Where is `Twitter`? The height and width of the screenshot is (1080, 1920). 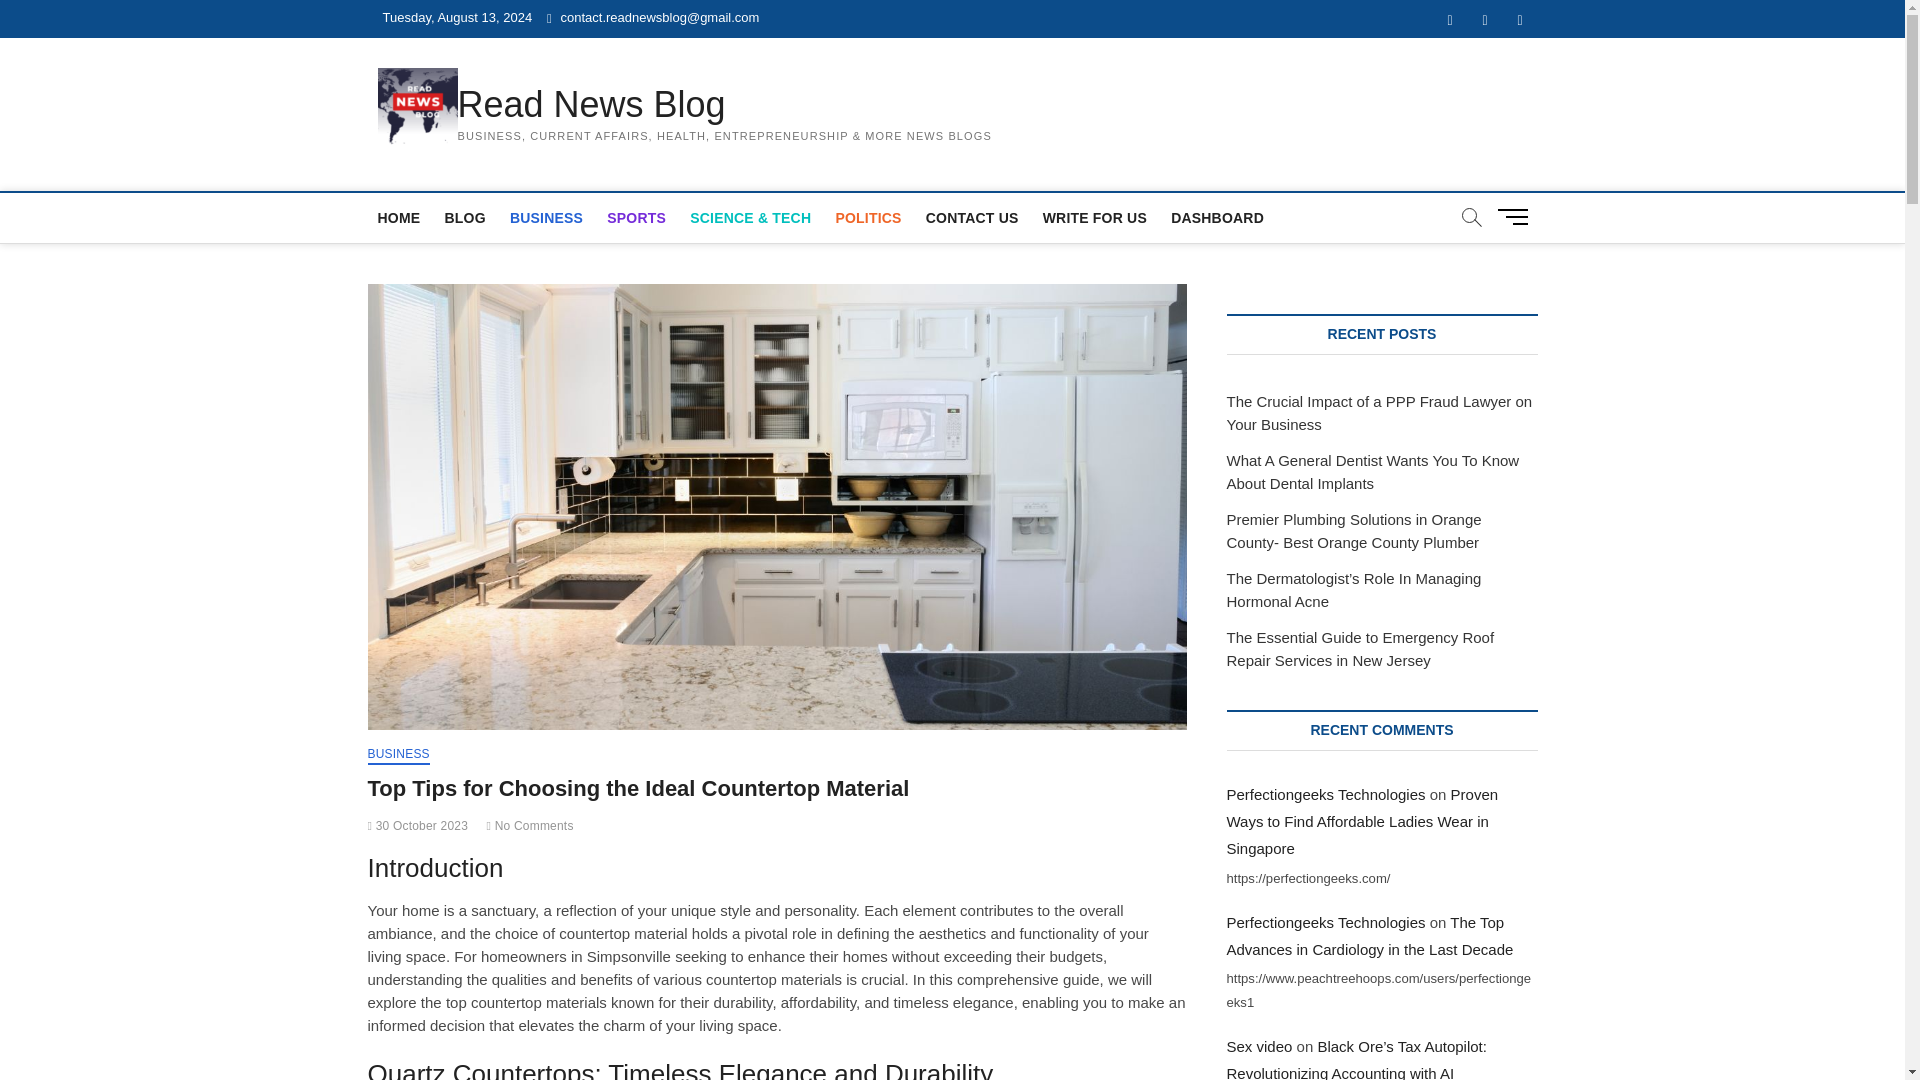
Twitter is located at coordinates (1486, 20).